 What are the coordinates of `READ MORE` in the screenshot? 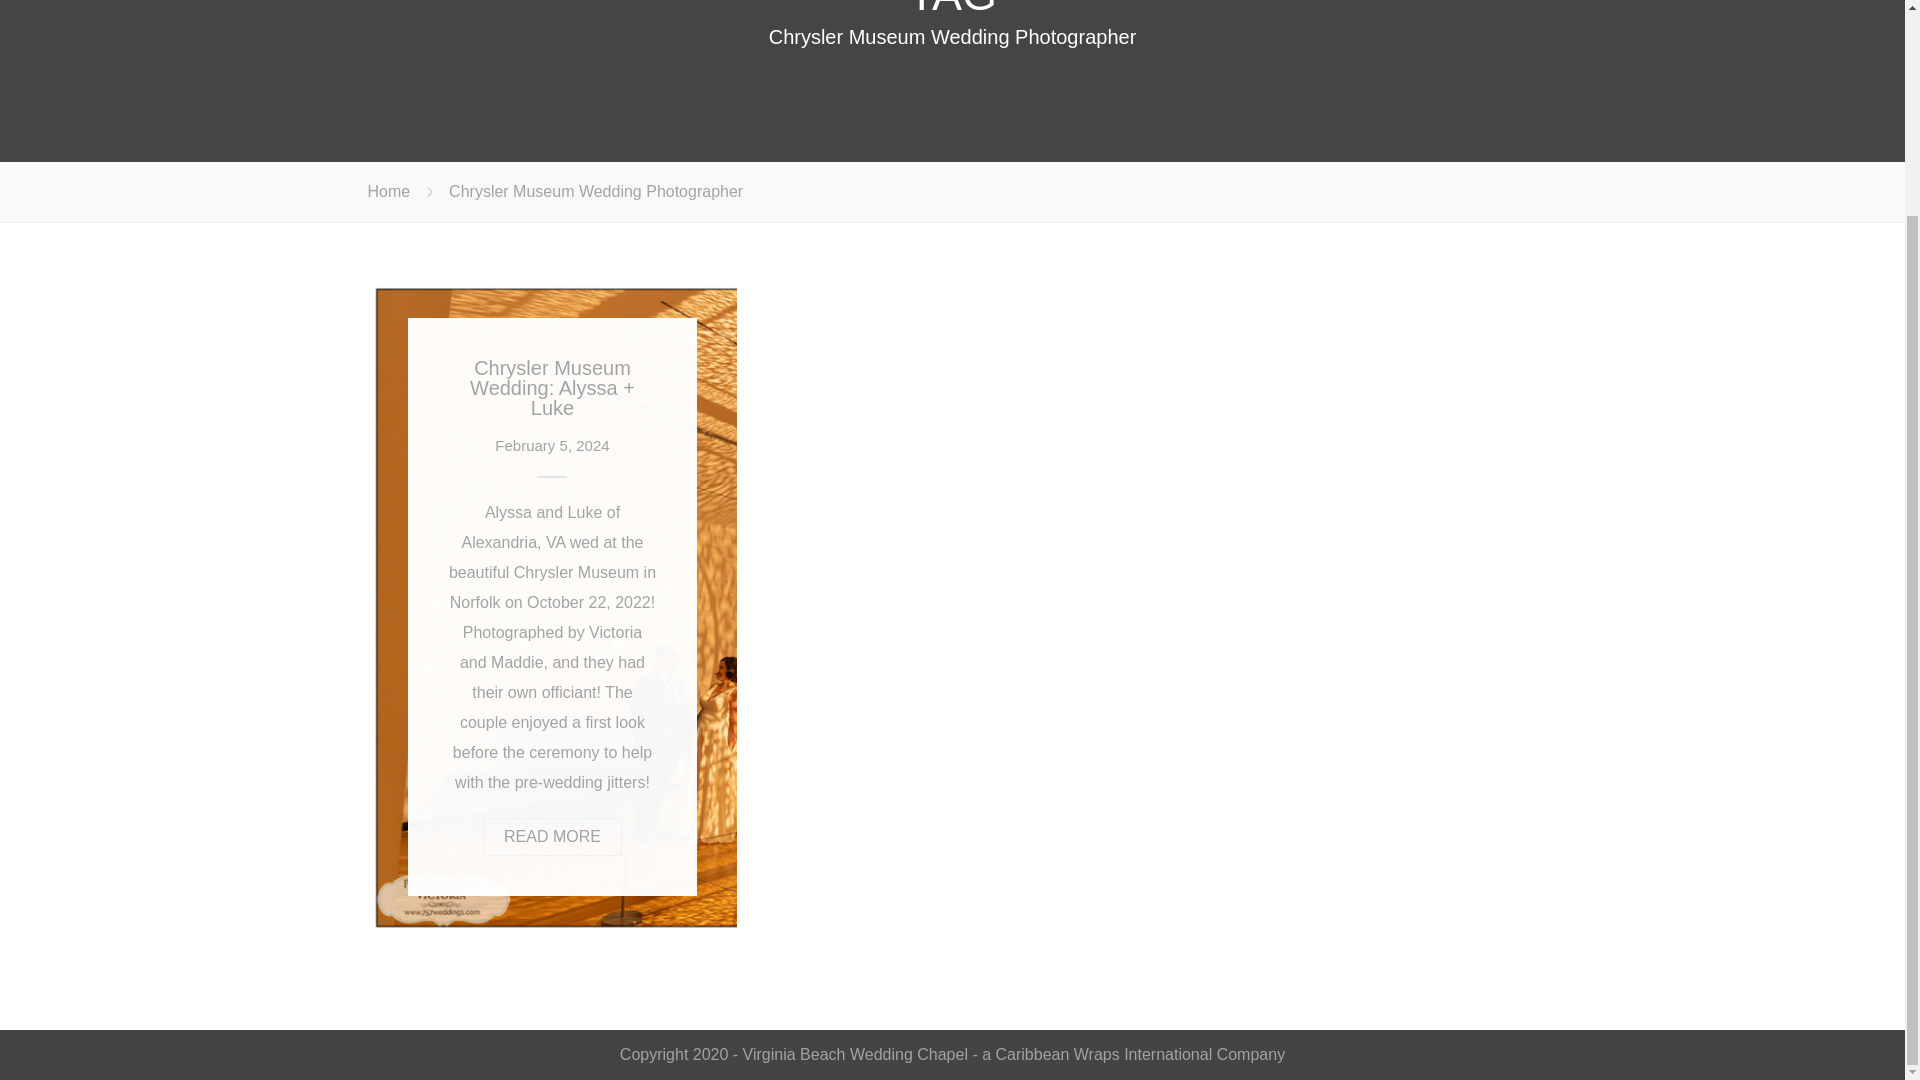 It's located at (552, 836).